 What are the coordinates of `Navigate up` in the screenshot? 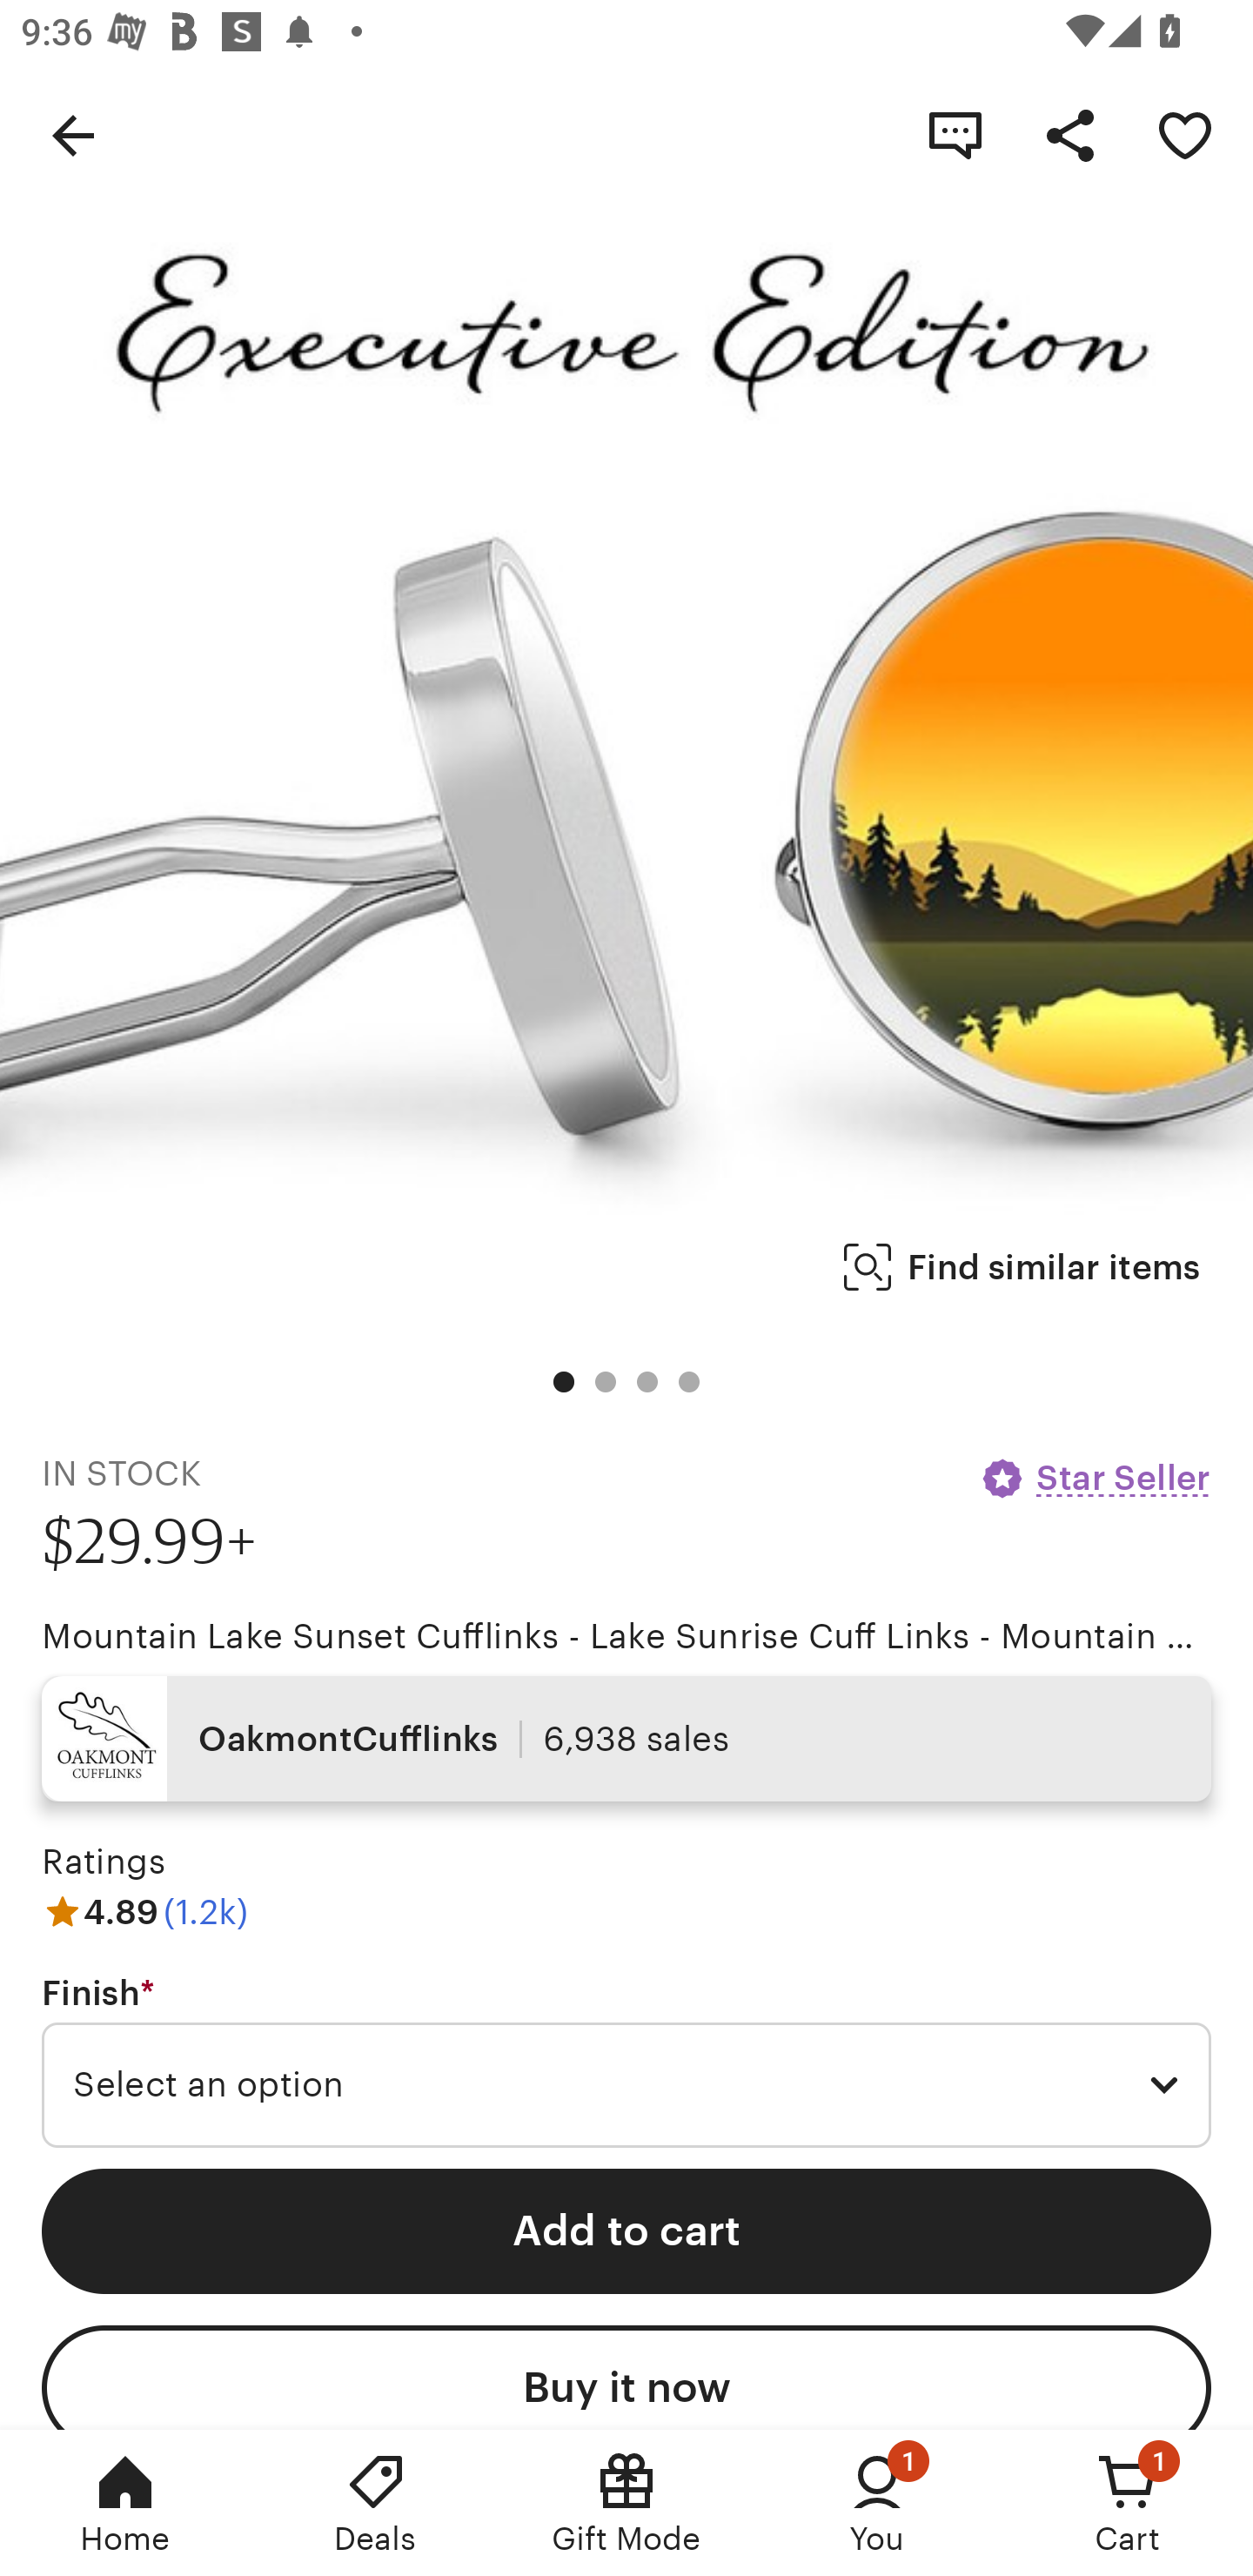 It's located at (73, 134).